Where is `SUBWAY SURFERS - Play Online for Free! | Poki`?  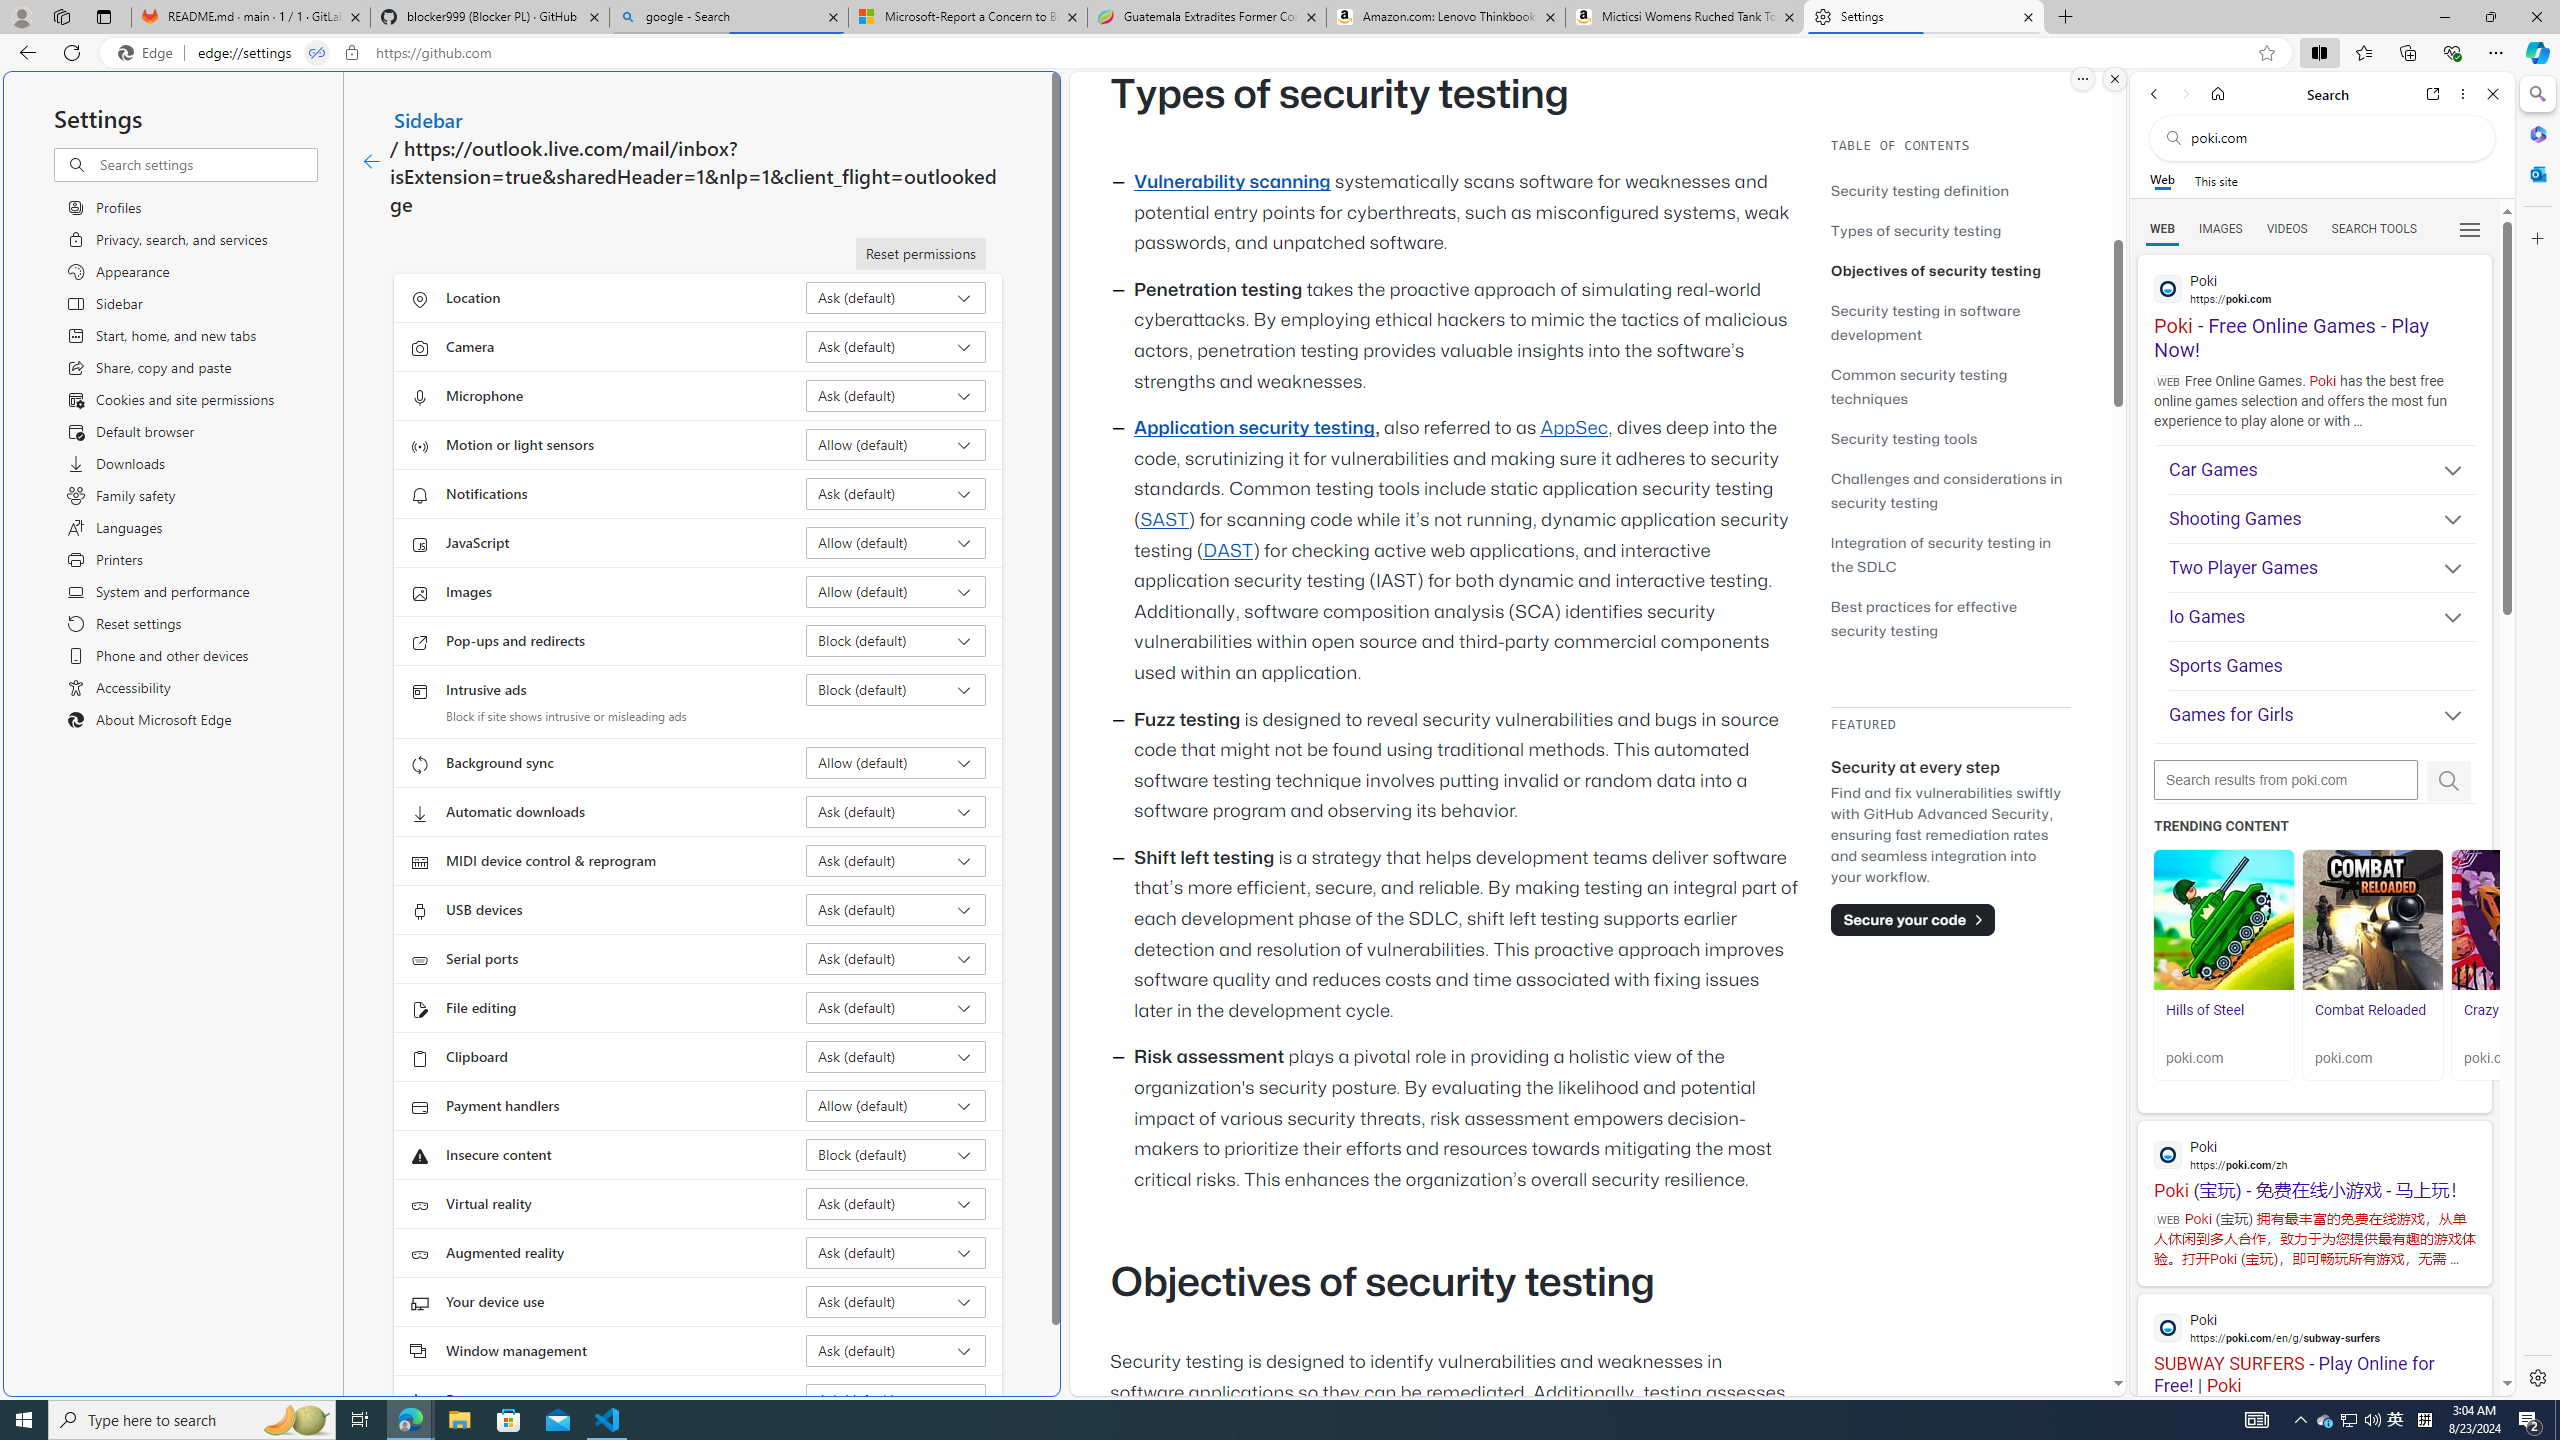 SUBWAY SURFERS - Play Online for Free! | Poki is located at coordinates (2314, 1345).